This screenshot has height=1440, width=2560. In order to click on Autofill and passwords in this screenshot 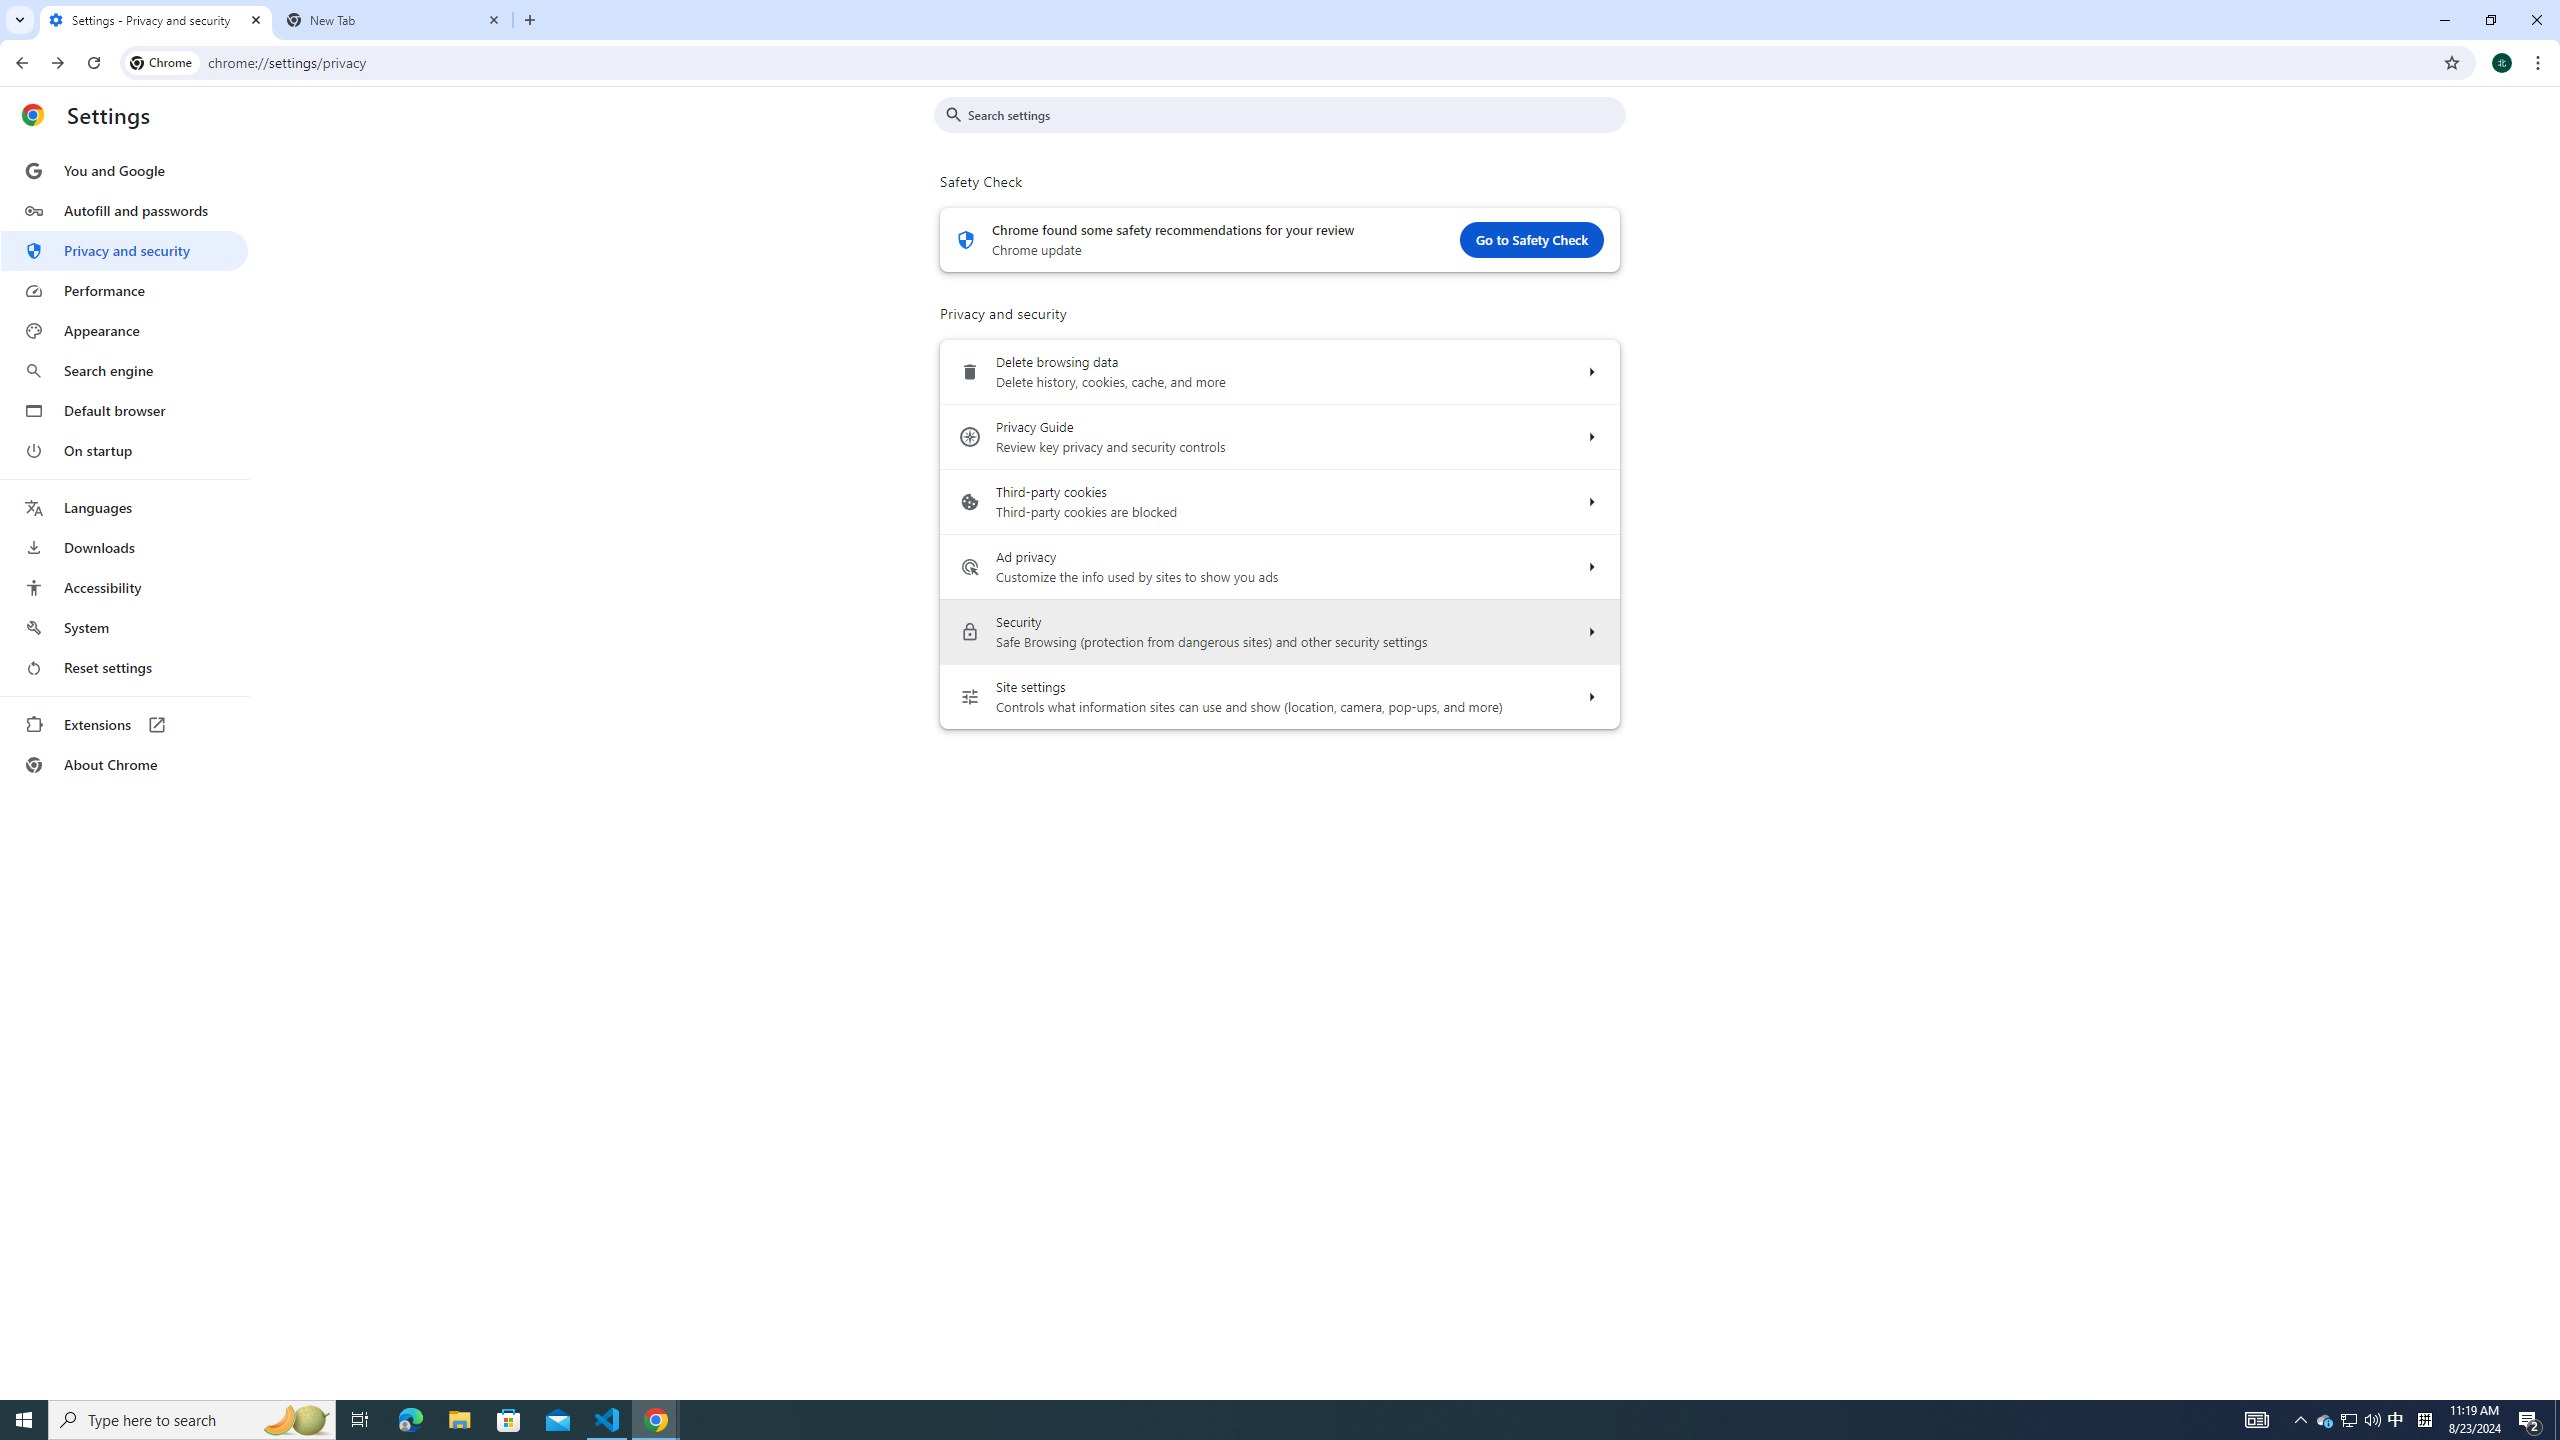, I will do `click(124, 210)`.